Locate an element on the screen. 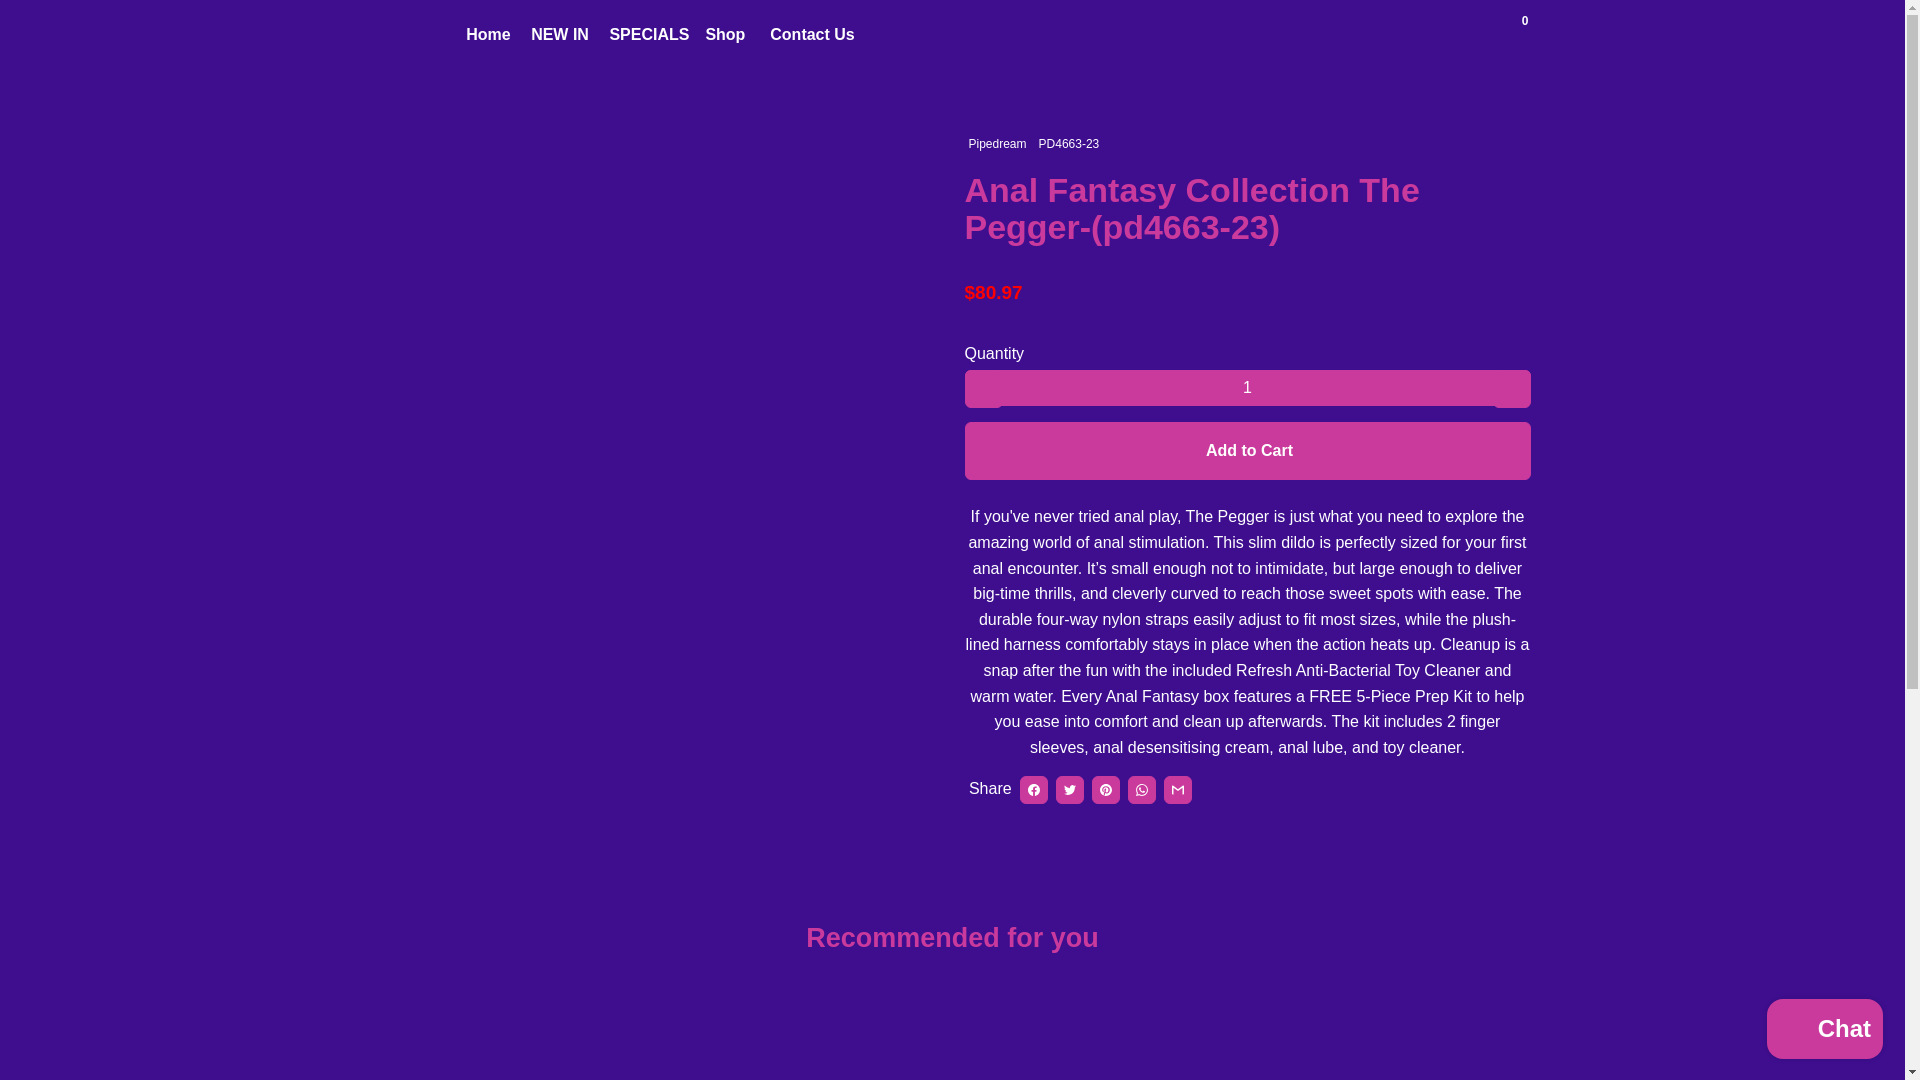  NEW IN is located at coordinates (560, 34).